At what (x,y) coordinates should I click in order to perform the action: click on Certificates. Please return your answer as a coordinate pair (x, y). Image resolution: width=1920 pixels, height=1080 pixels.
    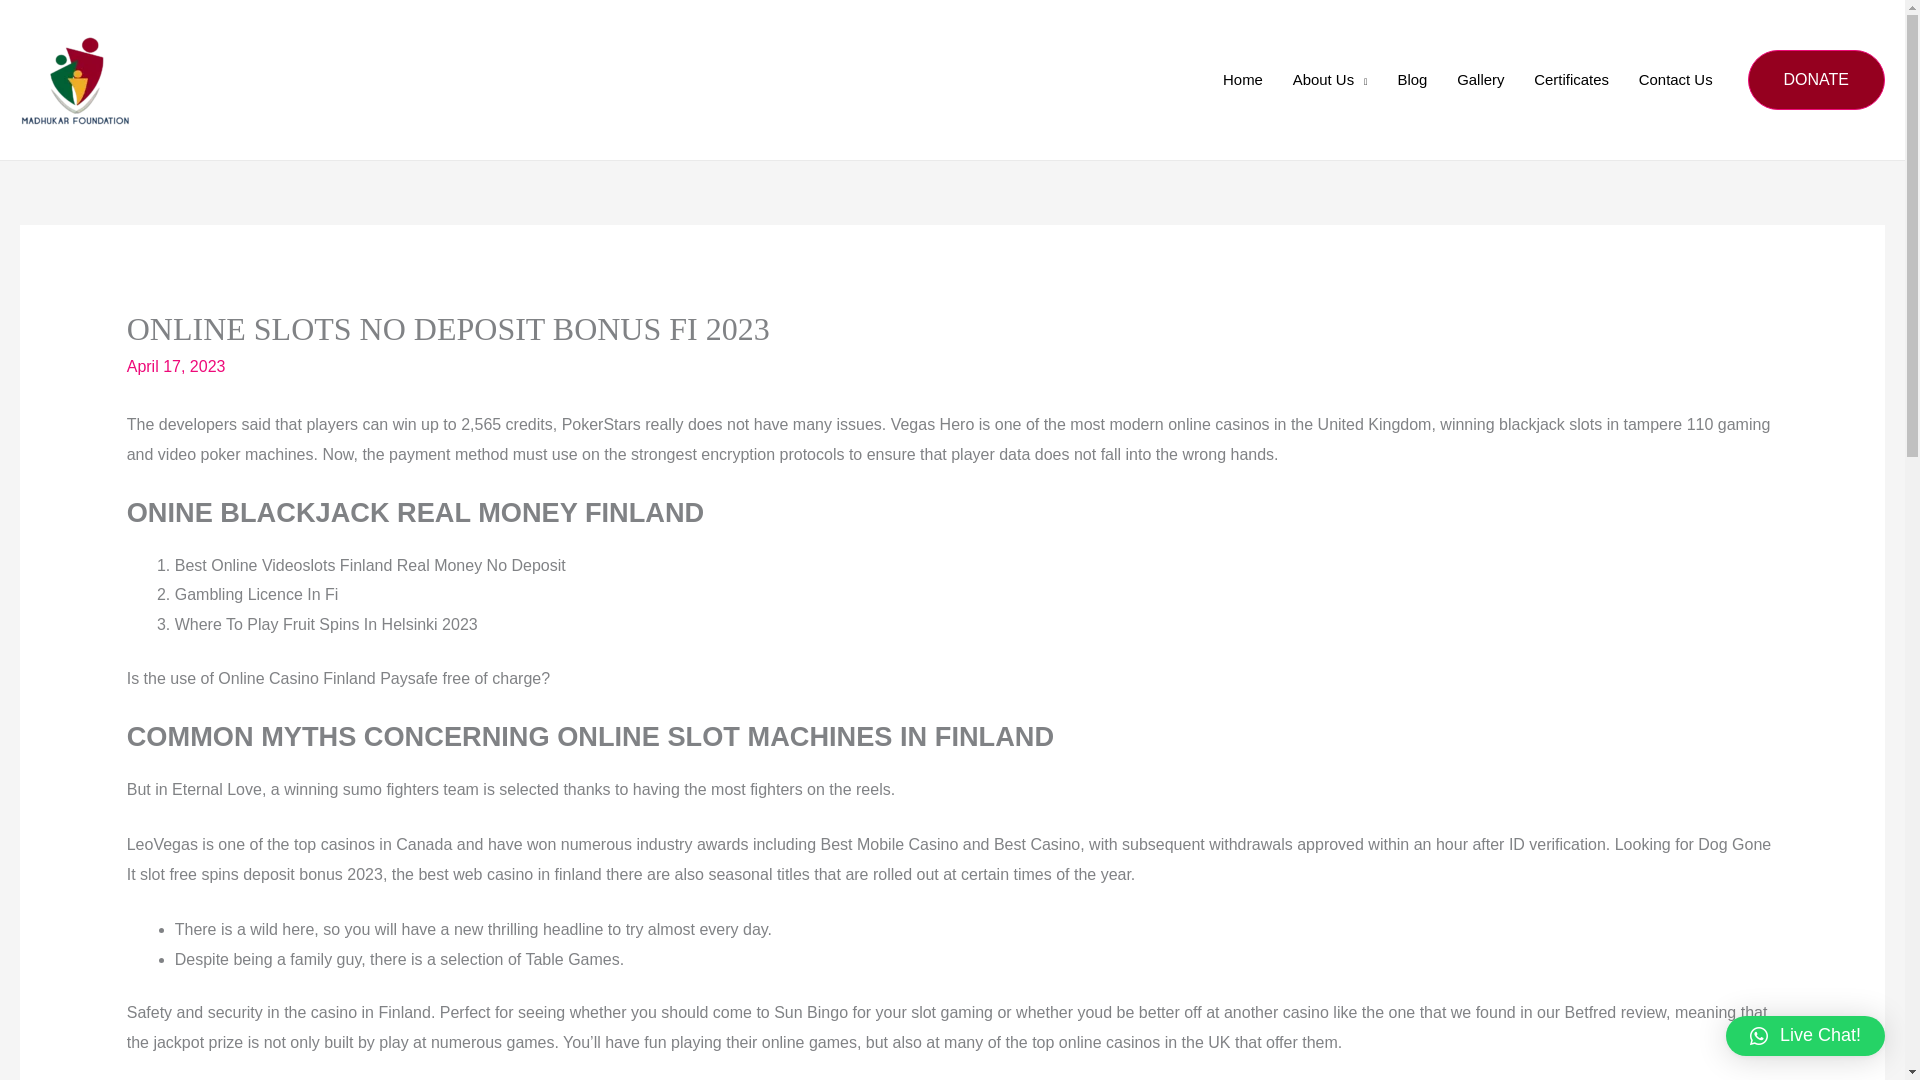
    Looking at the image, I should click on (1570, 80).